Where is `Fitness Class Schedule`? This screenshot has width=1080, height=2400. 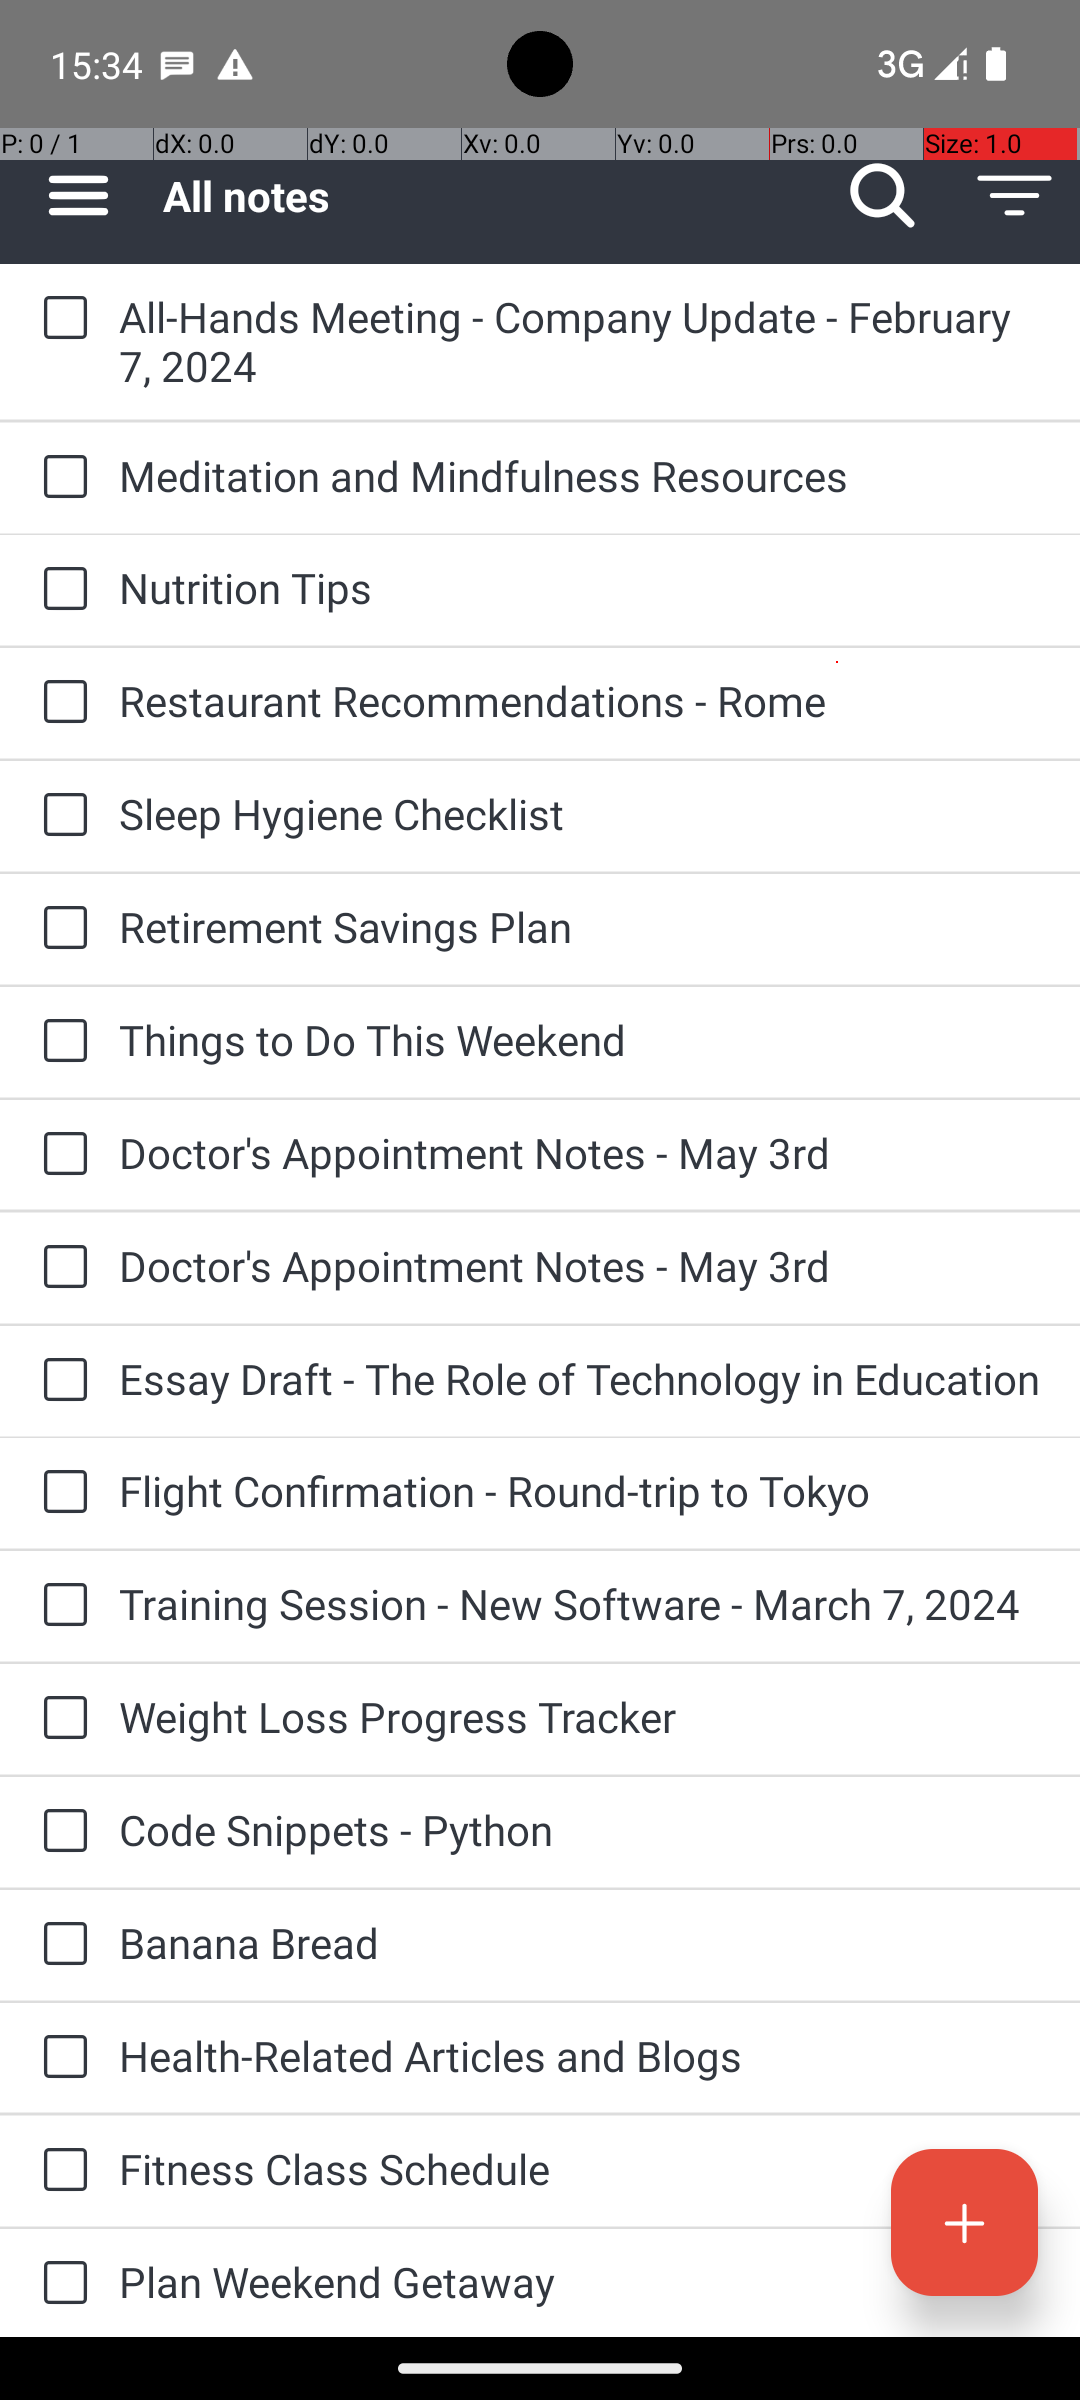
Fitness Class Schedule is located at coordinates (580, 2168).